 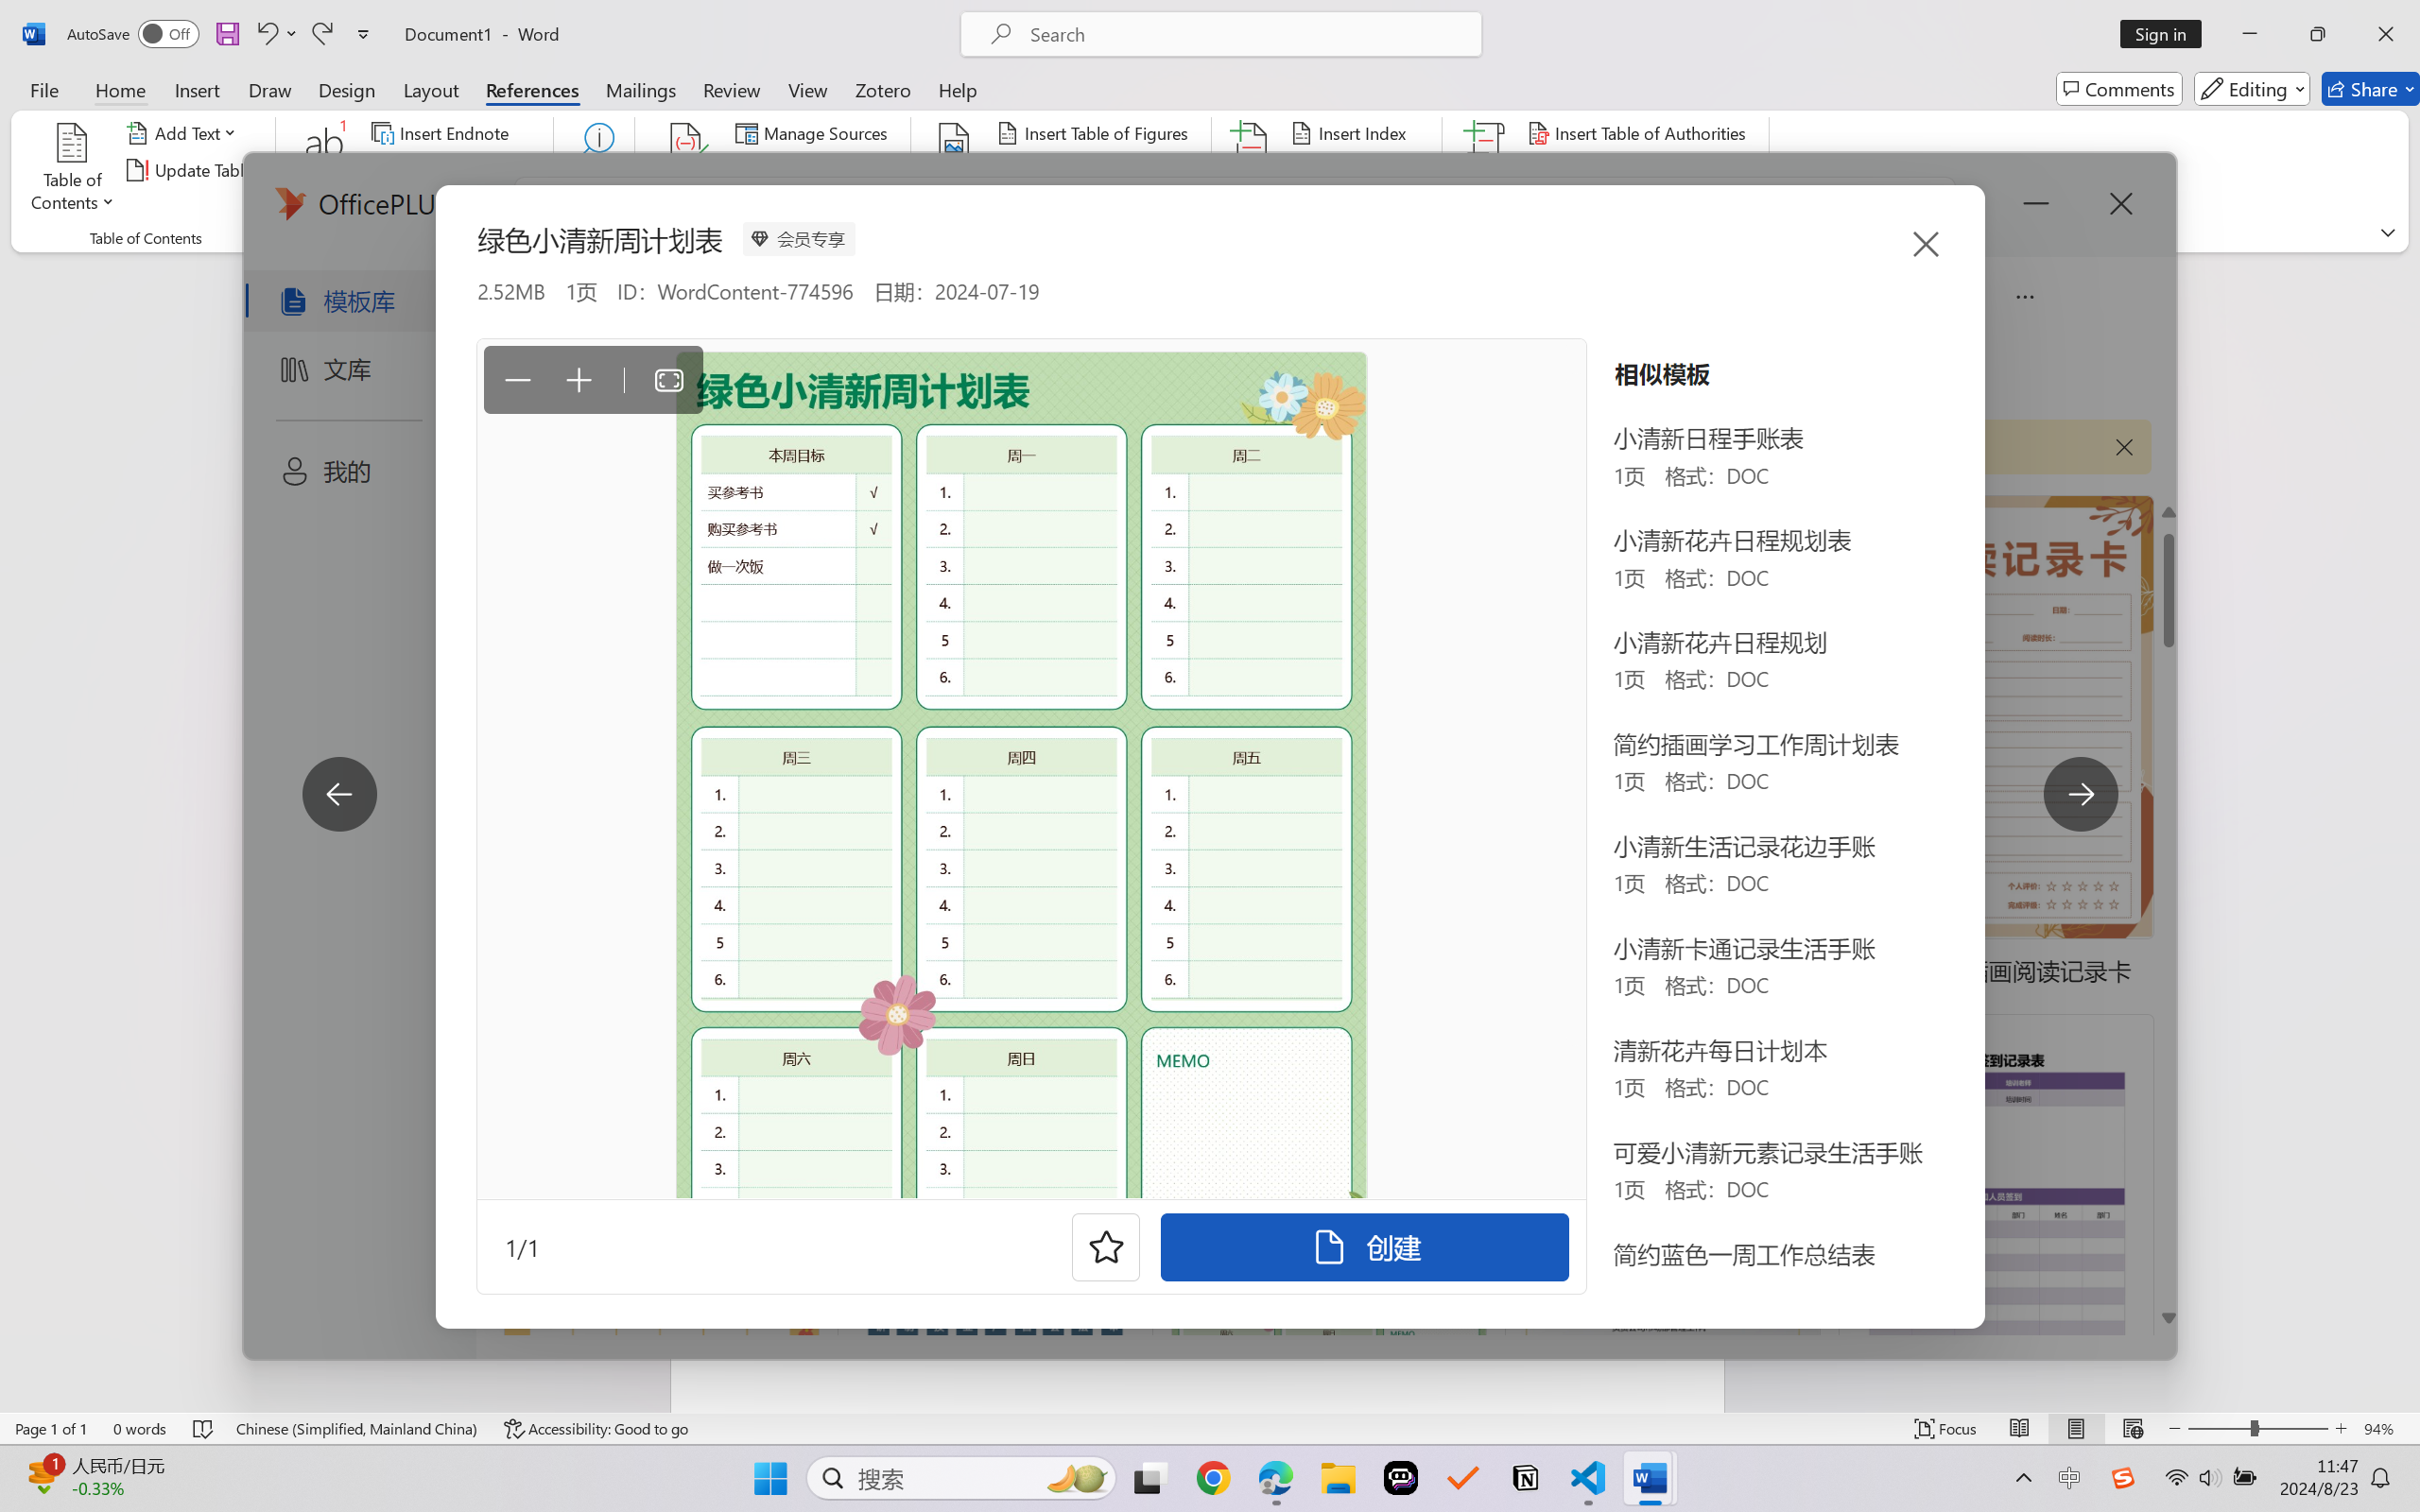 What do you see at coordinates (276, 34) in the screenshot?
I see `Undo Apply Quick Style Set` at bounding box center [276, 34].